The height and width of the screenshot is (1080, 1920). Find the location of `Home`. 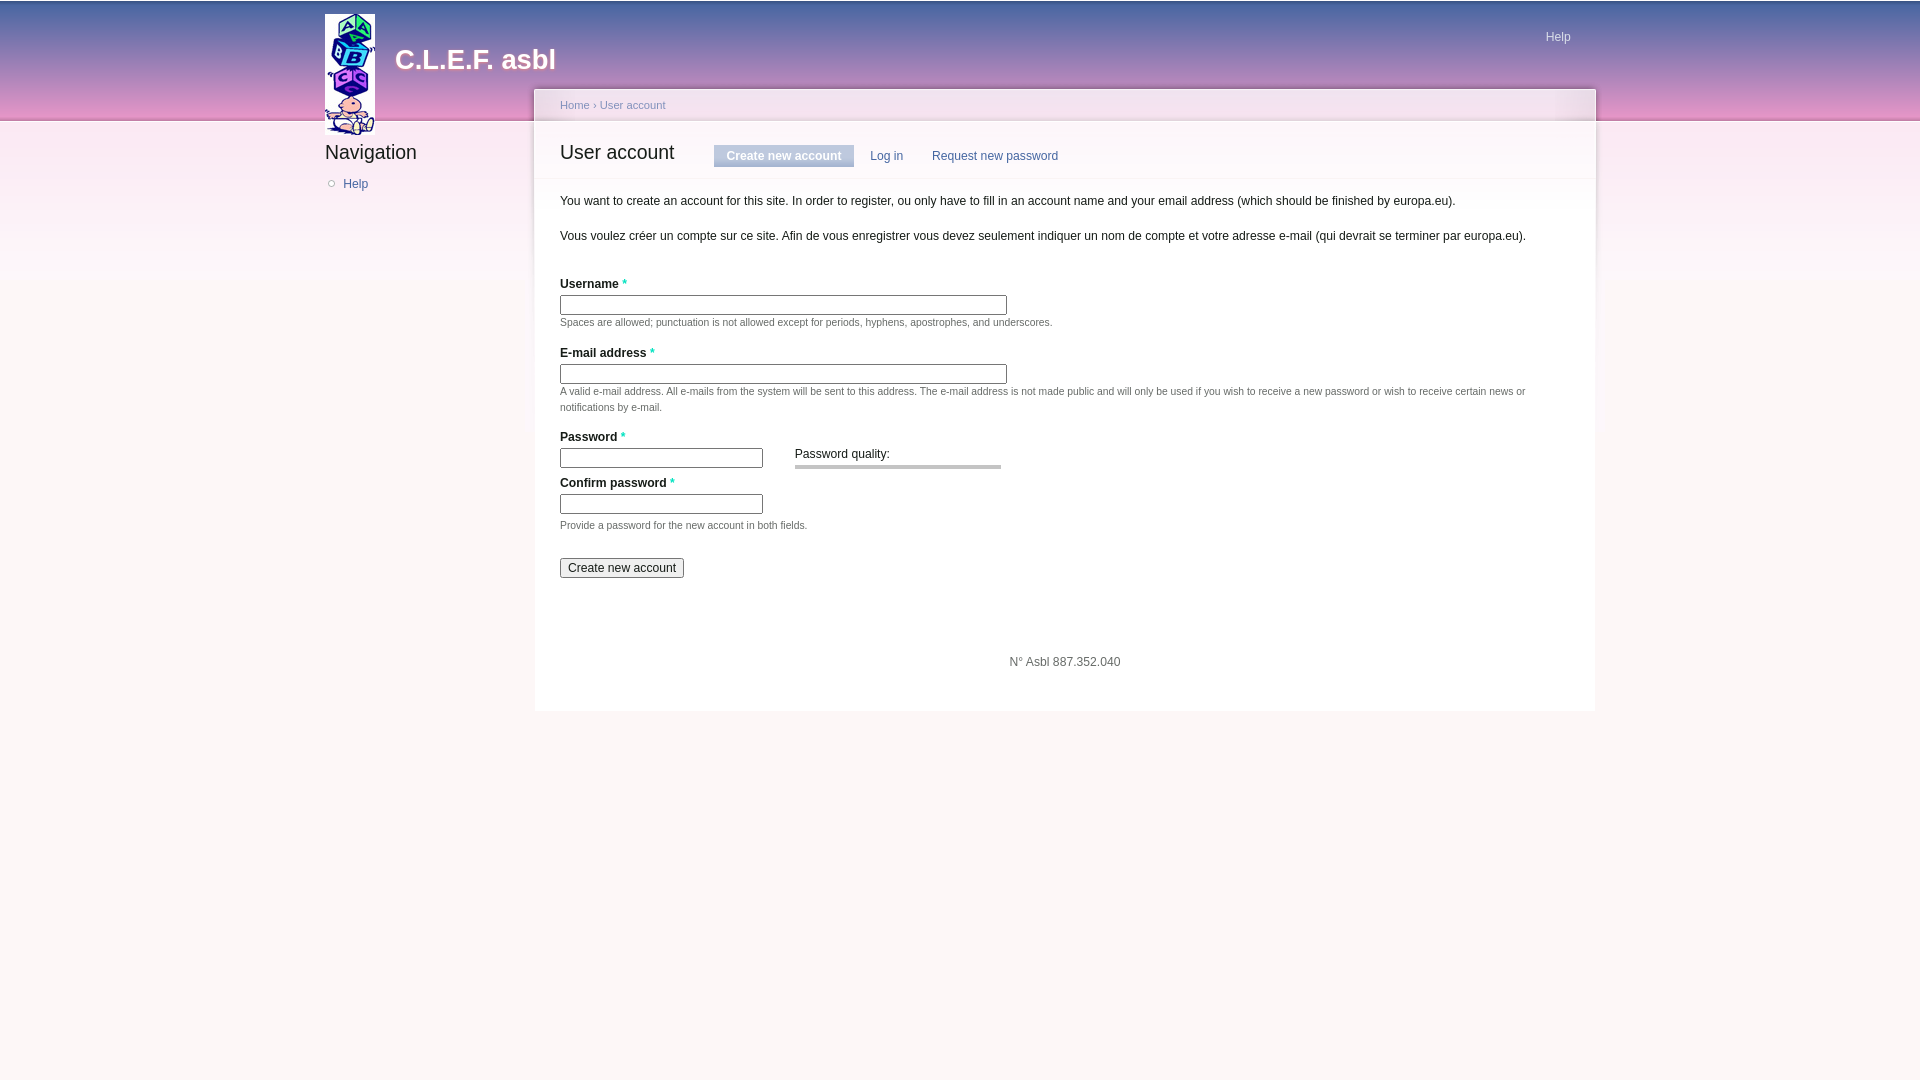

Home is located at coordinates (575, 105).